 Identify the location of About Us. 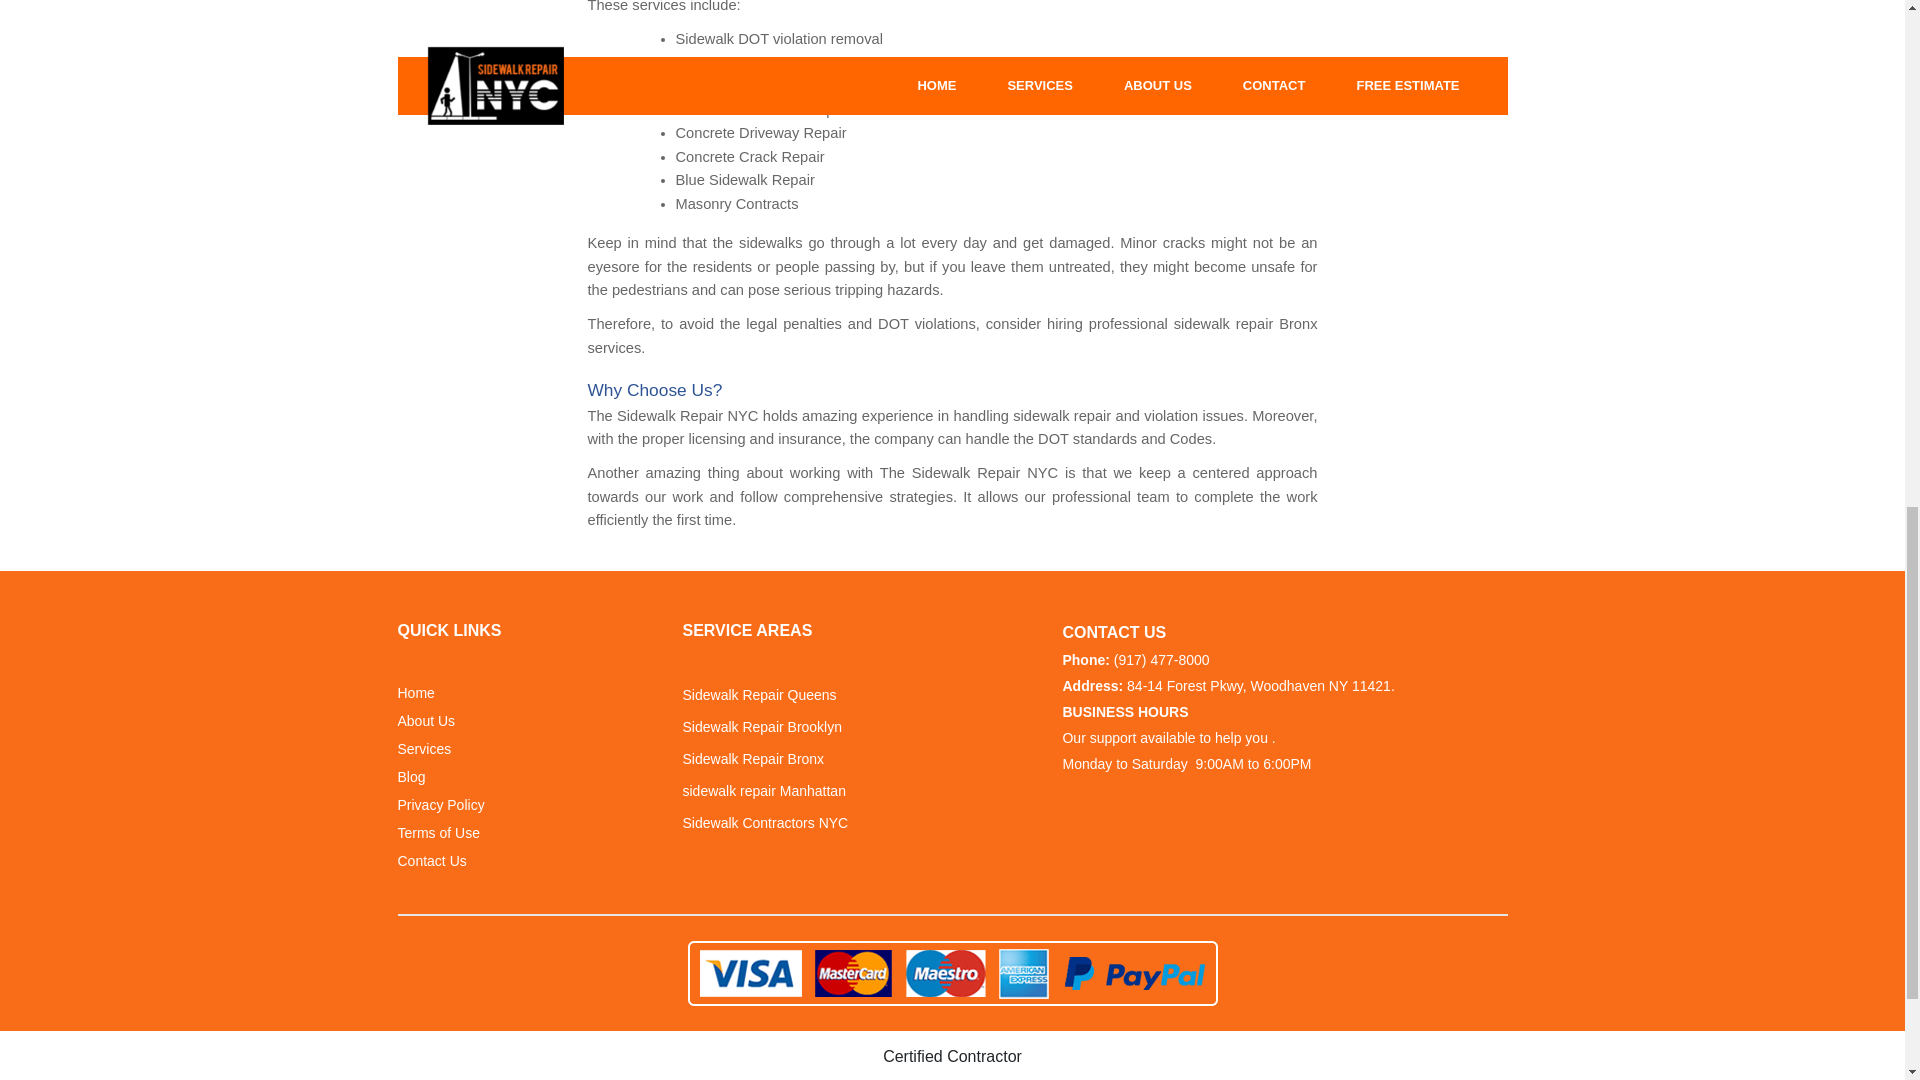
(426, 721).